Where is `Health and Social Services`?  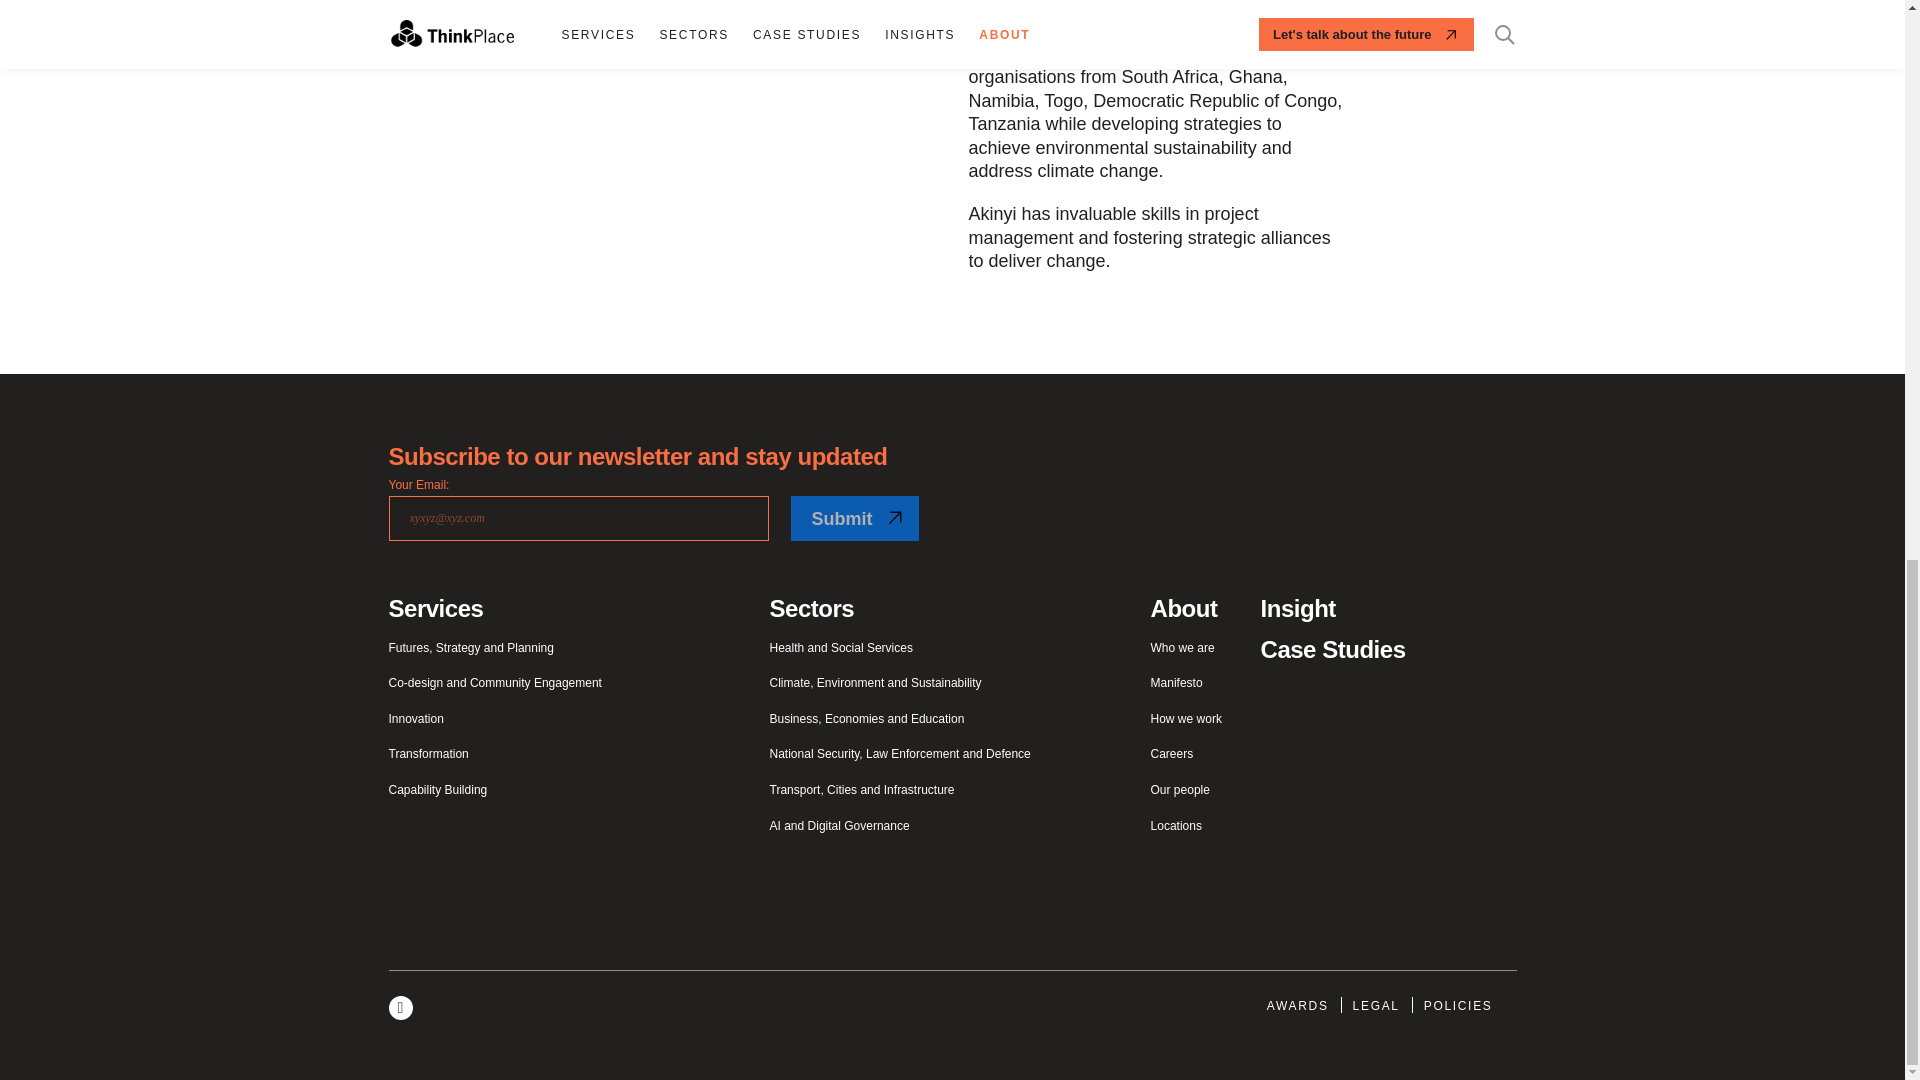
Health and Social Services is located at coordinates (841, 648).